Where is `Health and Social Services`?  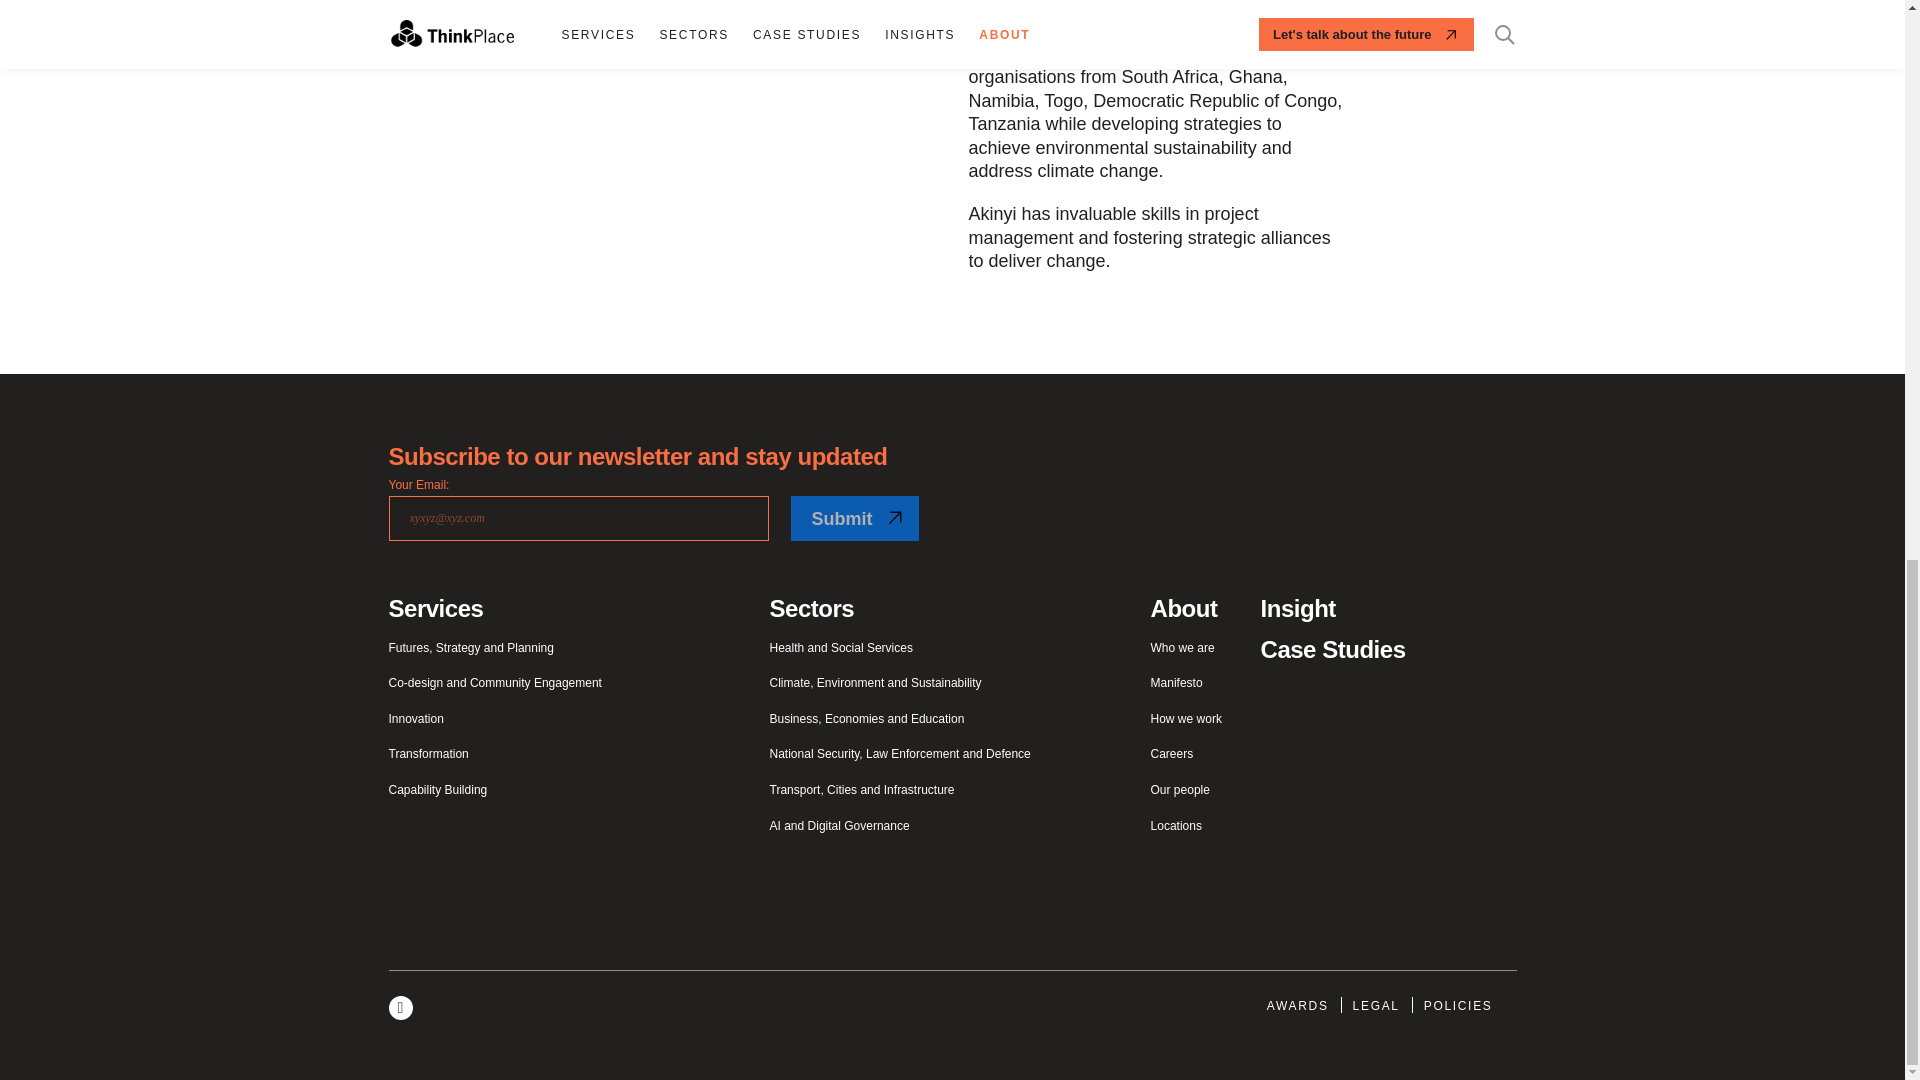
Health and Social Services is located at coordinates (841, 648).